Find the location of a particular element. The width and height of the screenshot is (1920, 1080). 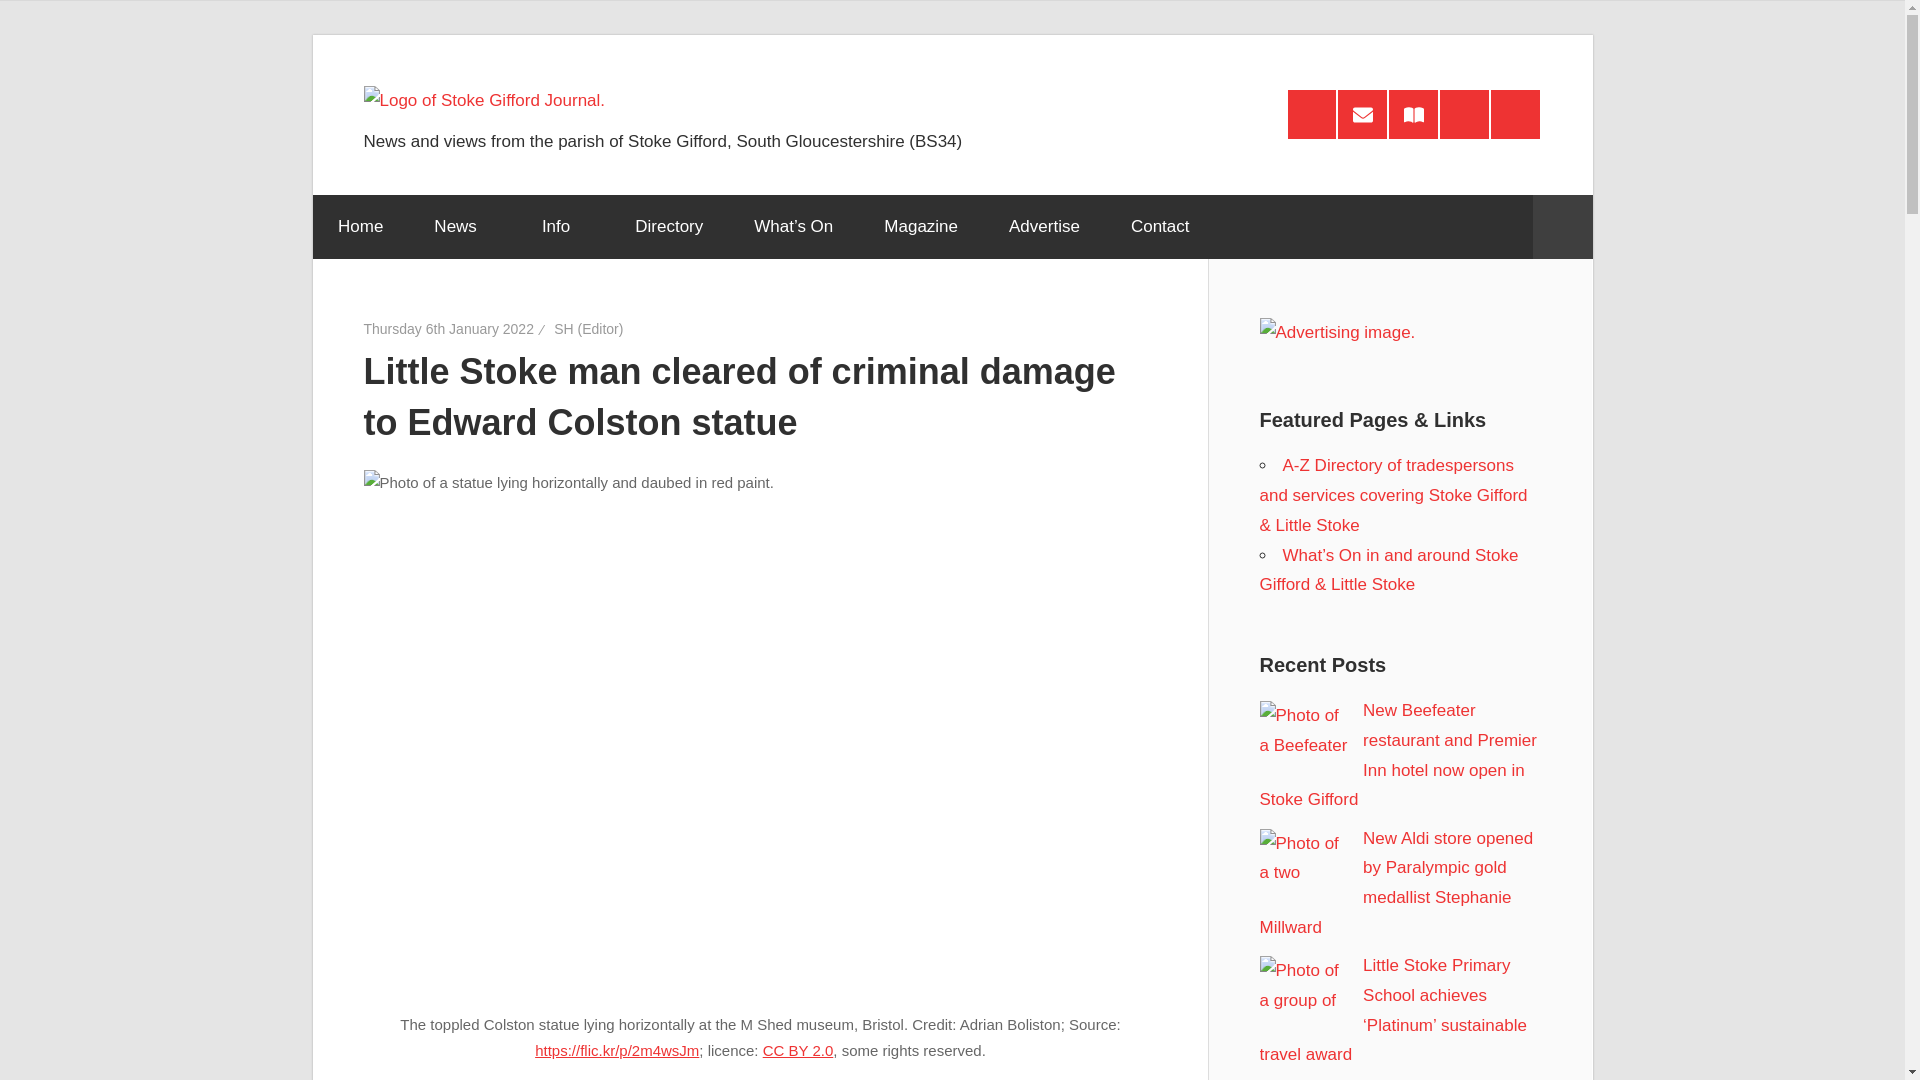

Twitter is located at coordinates (1515, 114).